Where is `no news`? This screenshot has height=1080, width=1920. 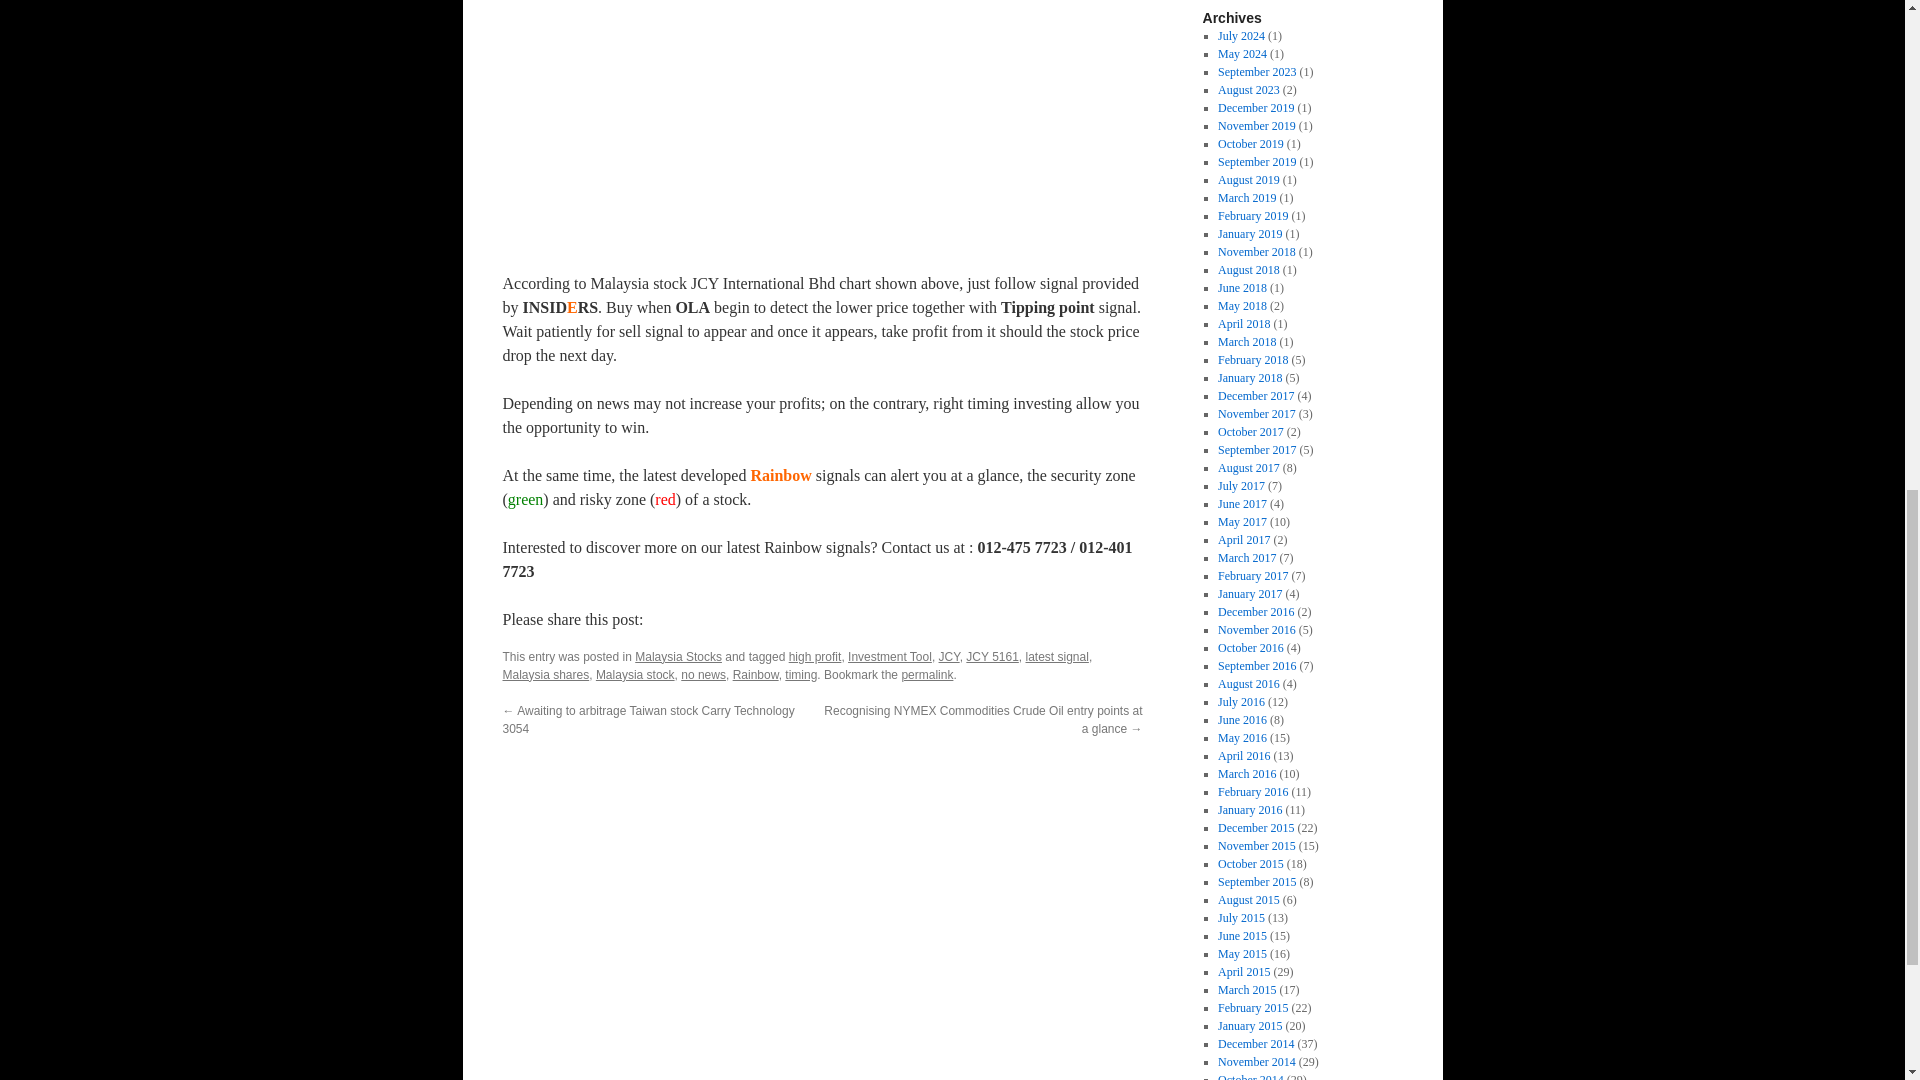 no news is located at coordinates (703, 674).